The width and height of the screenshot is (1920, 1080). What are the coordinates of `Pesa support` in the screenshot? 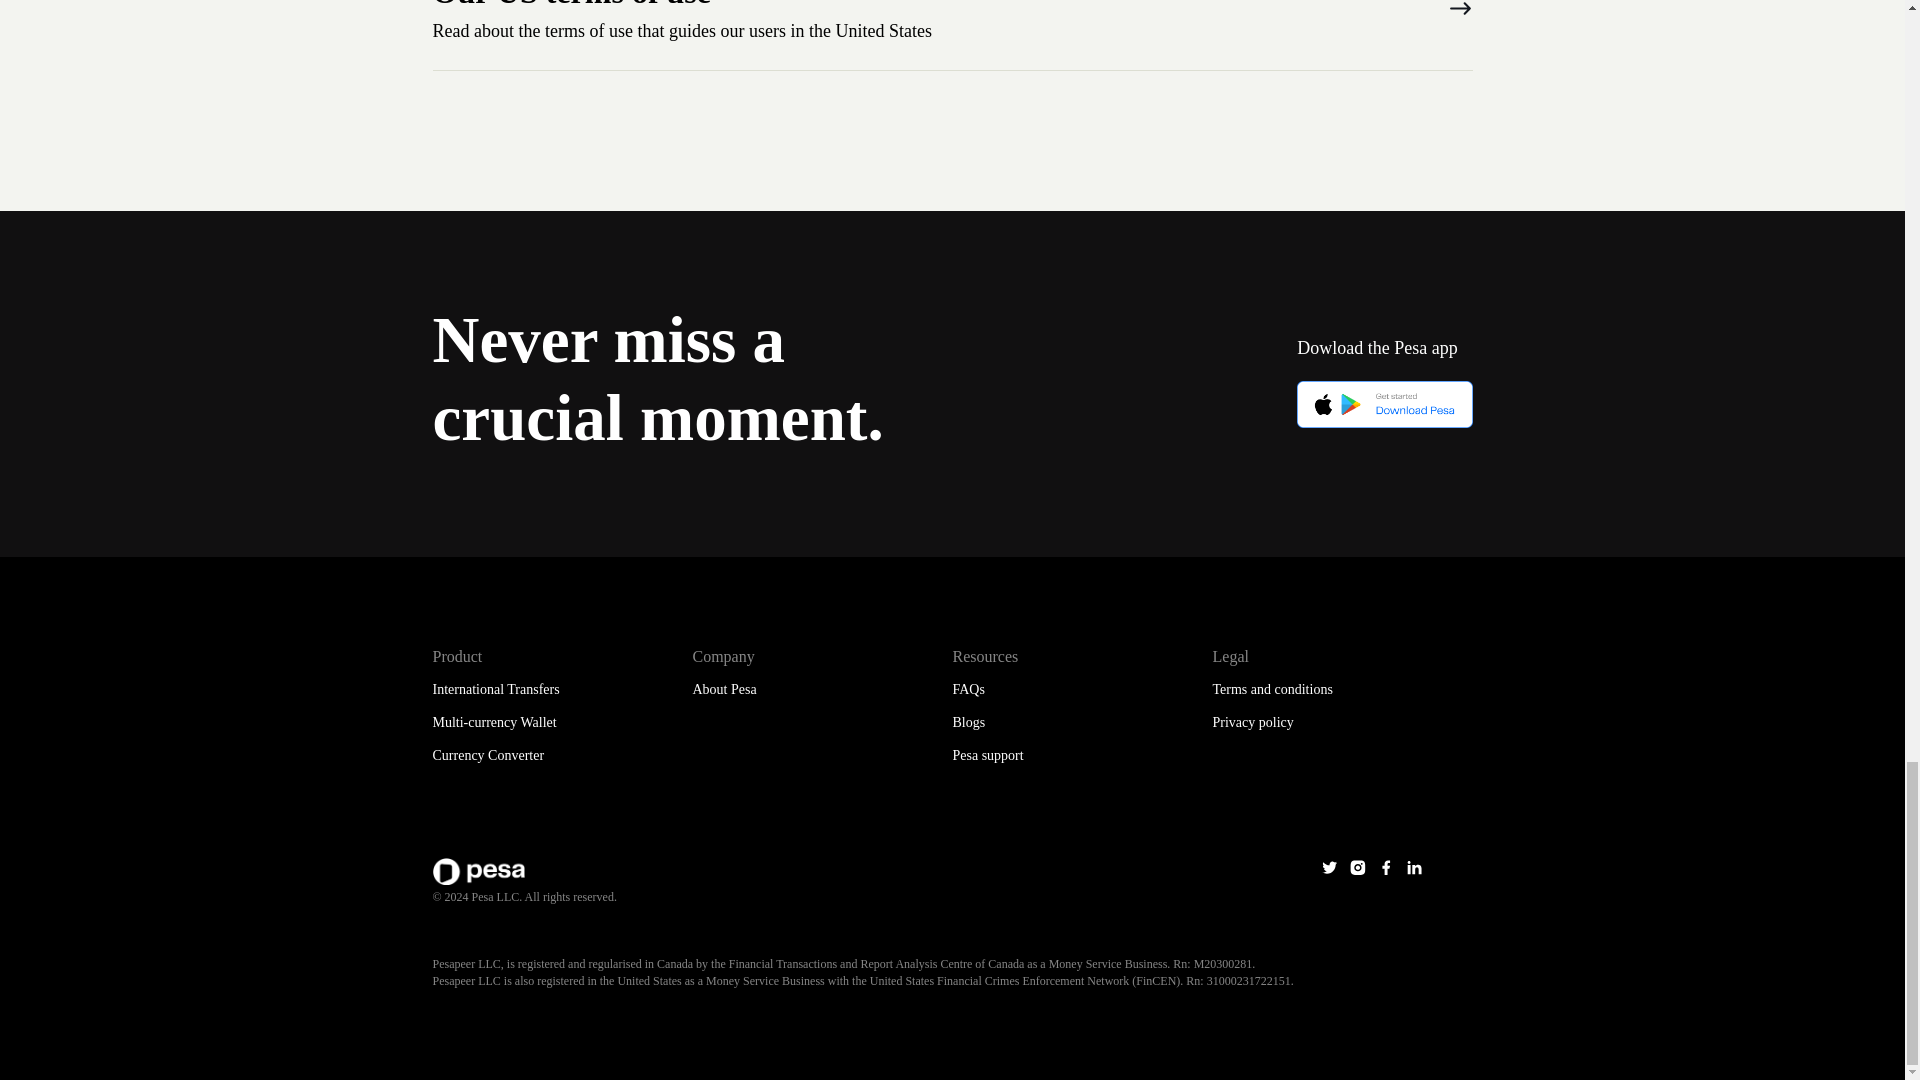 It's located at (988, 755).